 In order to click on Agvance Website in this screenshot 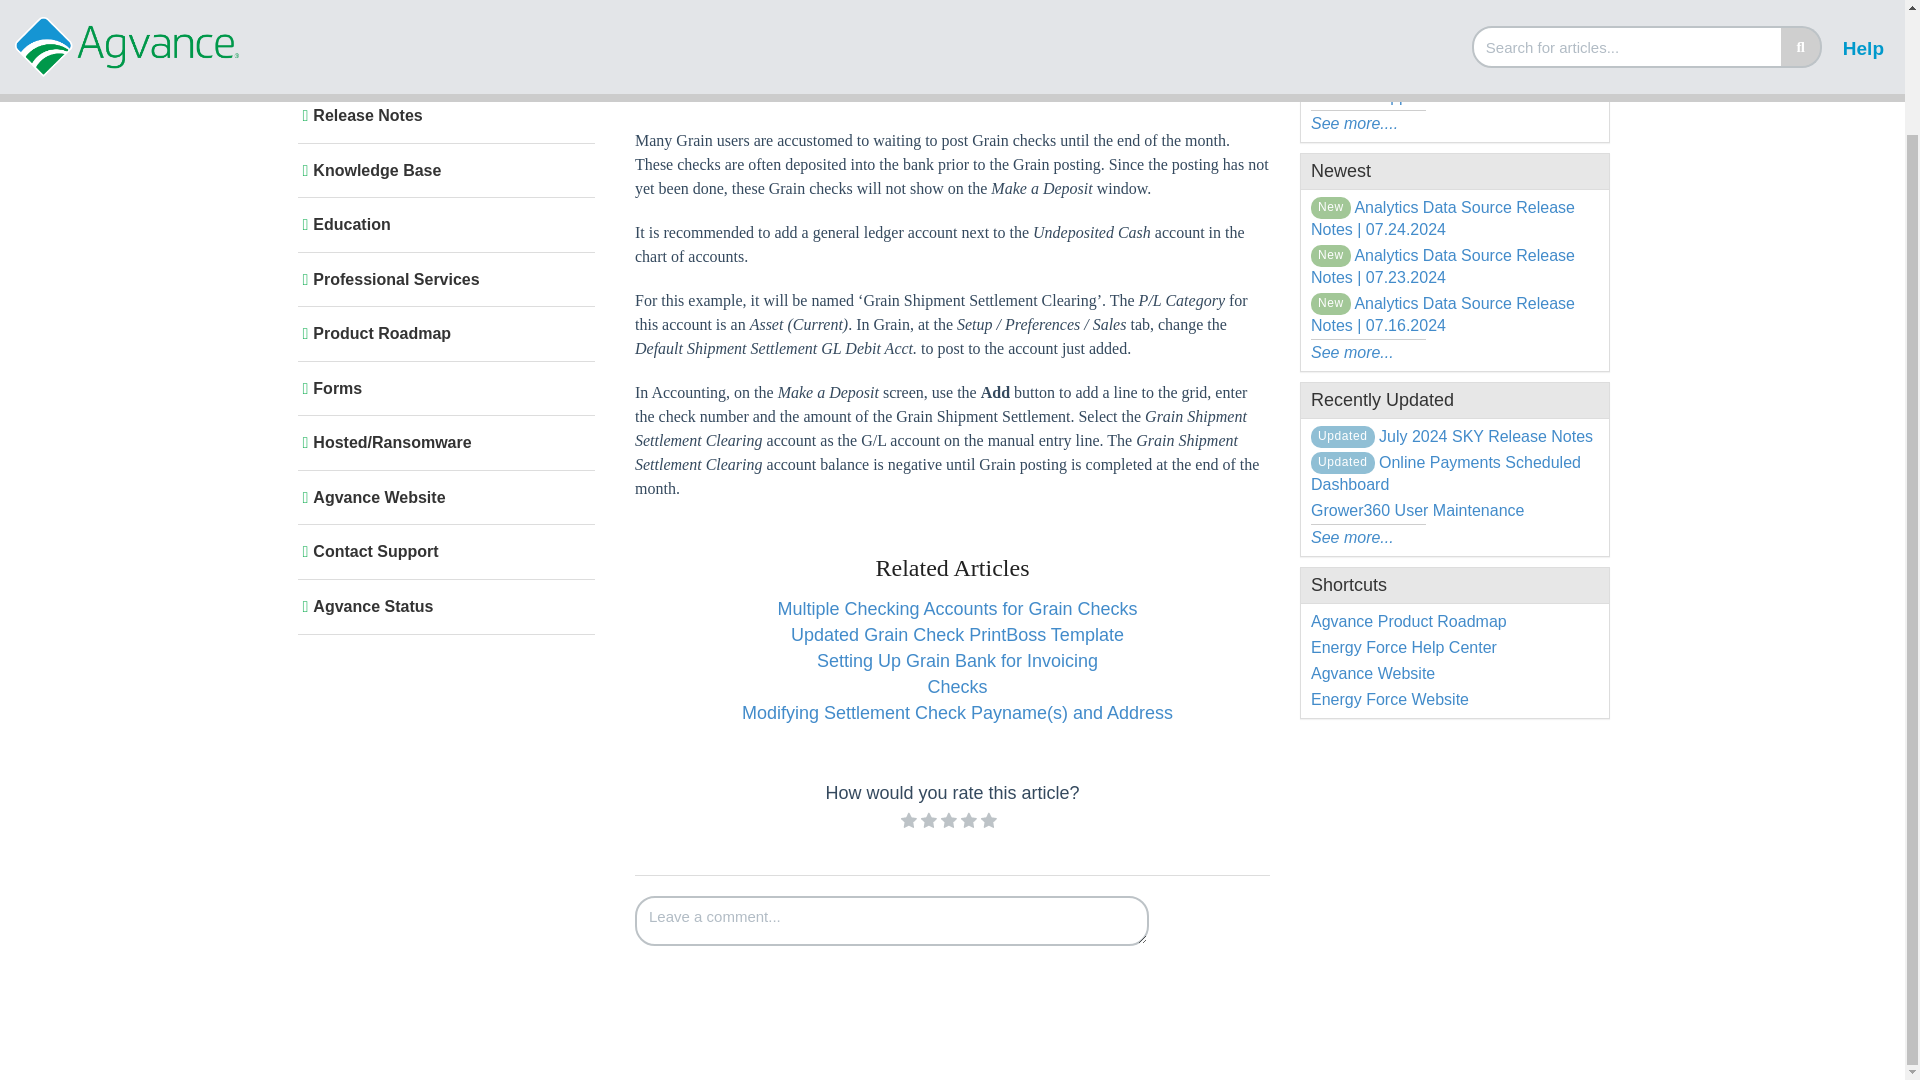, I will do `click(442, 498)`.